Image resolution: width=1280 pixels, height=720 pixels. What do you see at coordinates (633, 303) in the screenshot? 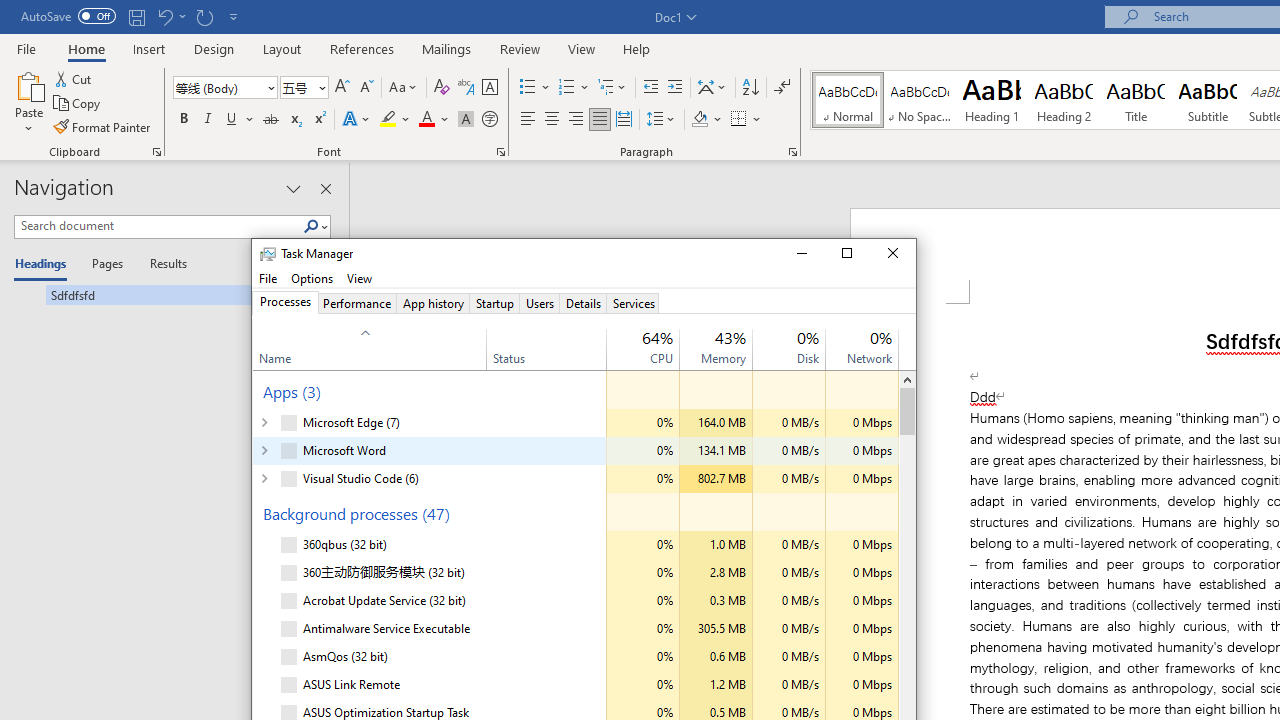
I see `Services` at bounding box center [633, 303].